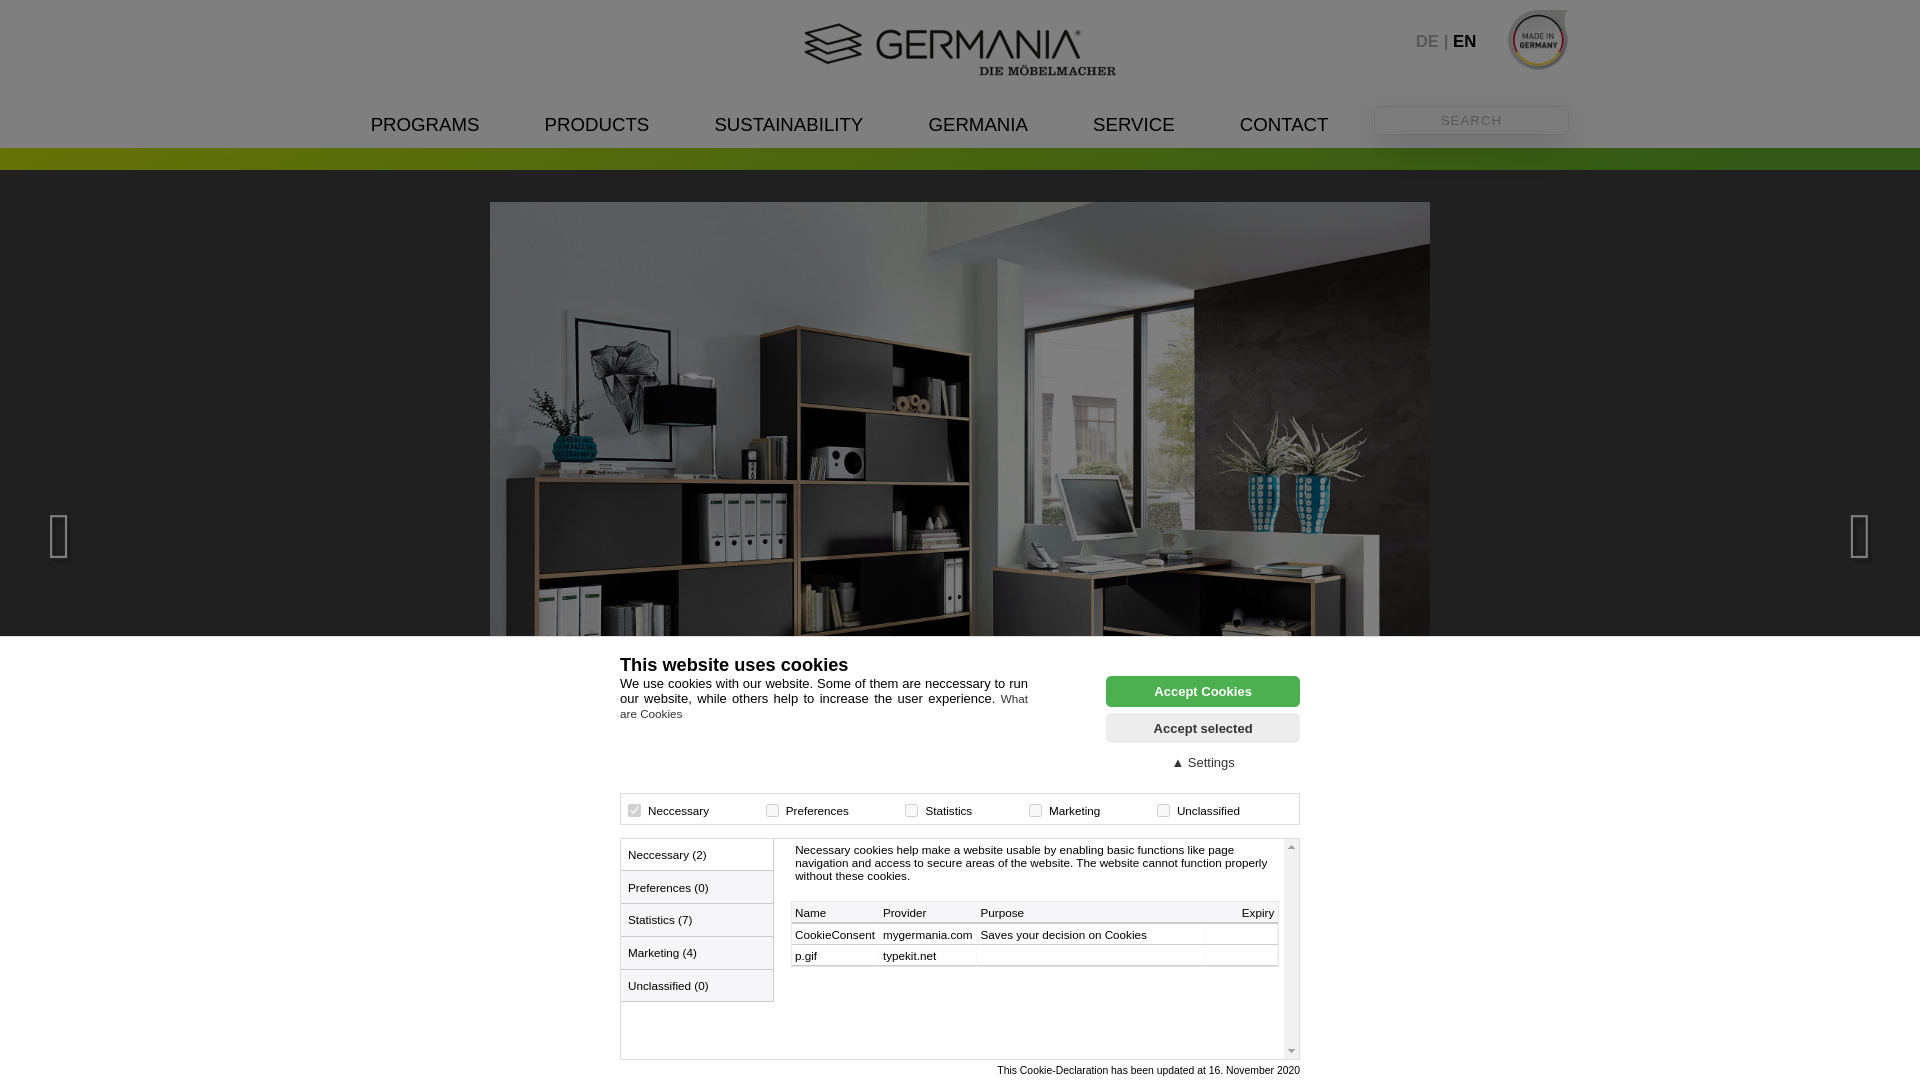 Image resolution: width=1920 pixels, height=1080 pixels. Describe the element at coordinates (597, 124) in the screenshot. I see `Products` at that location.